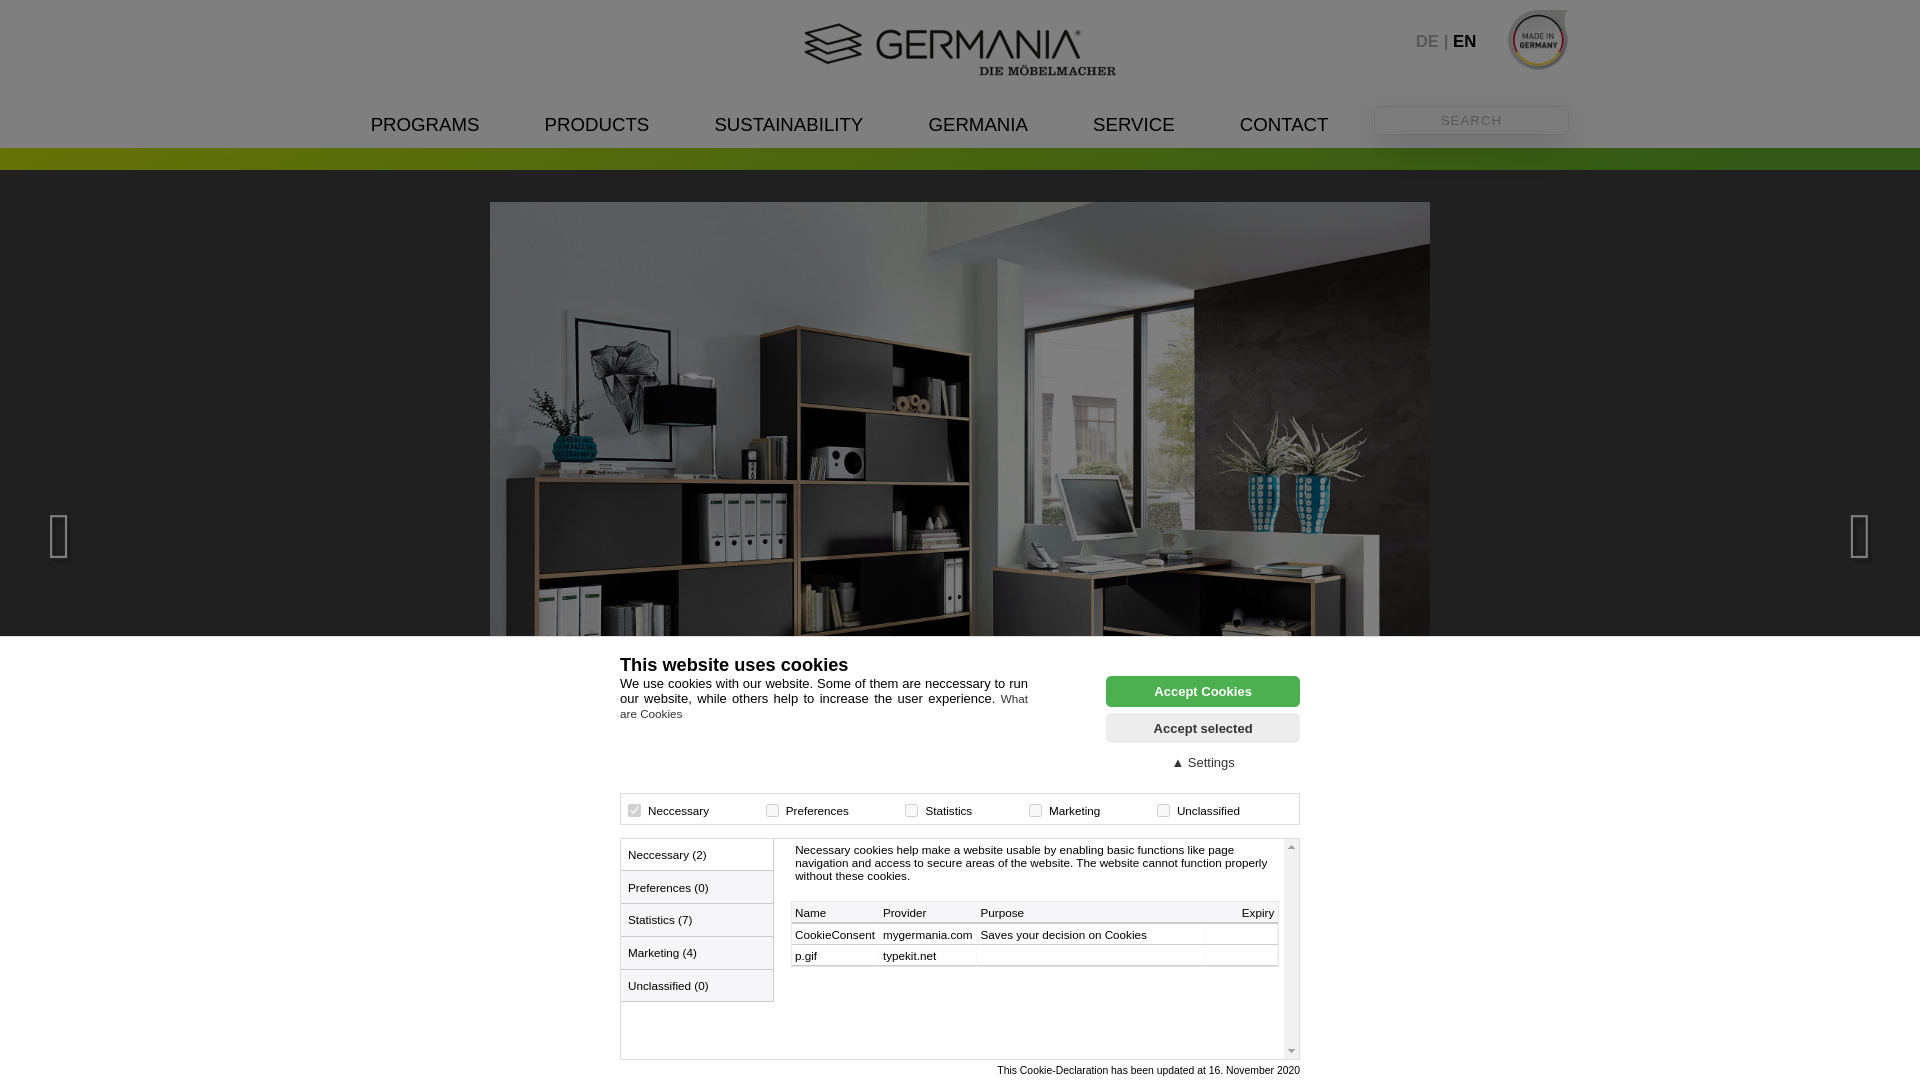 Image resolution: width=1920 pixels, height=1080 pixels. Describe the element at coordinates (597, 124) in the screenshot. I see `Products` at that location.